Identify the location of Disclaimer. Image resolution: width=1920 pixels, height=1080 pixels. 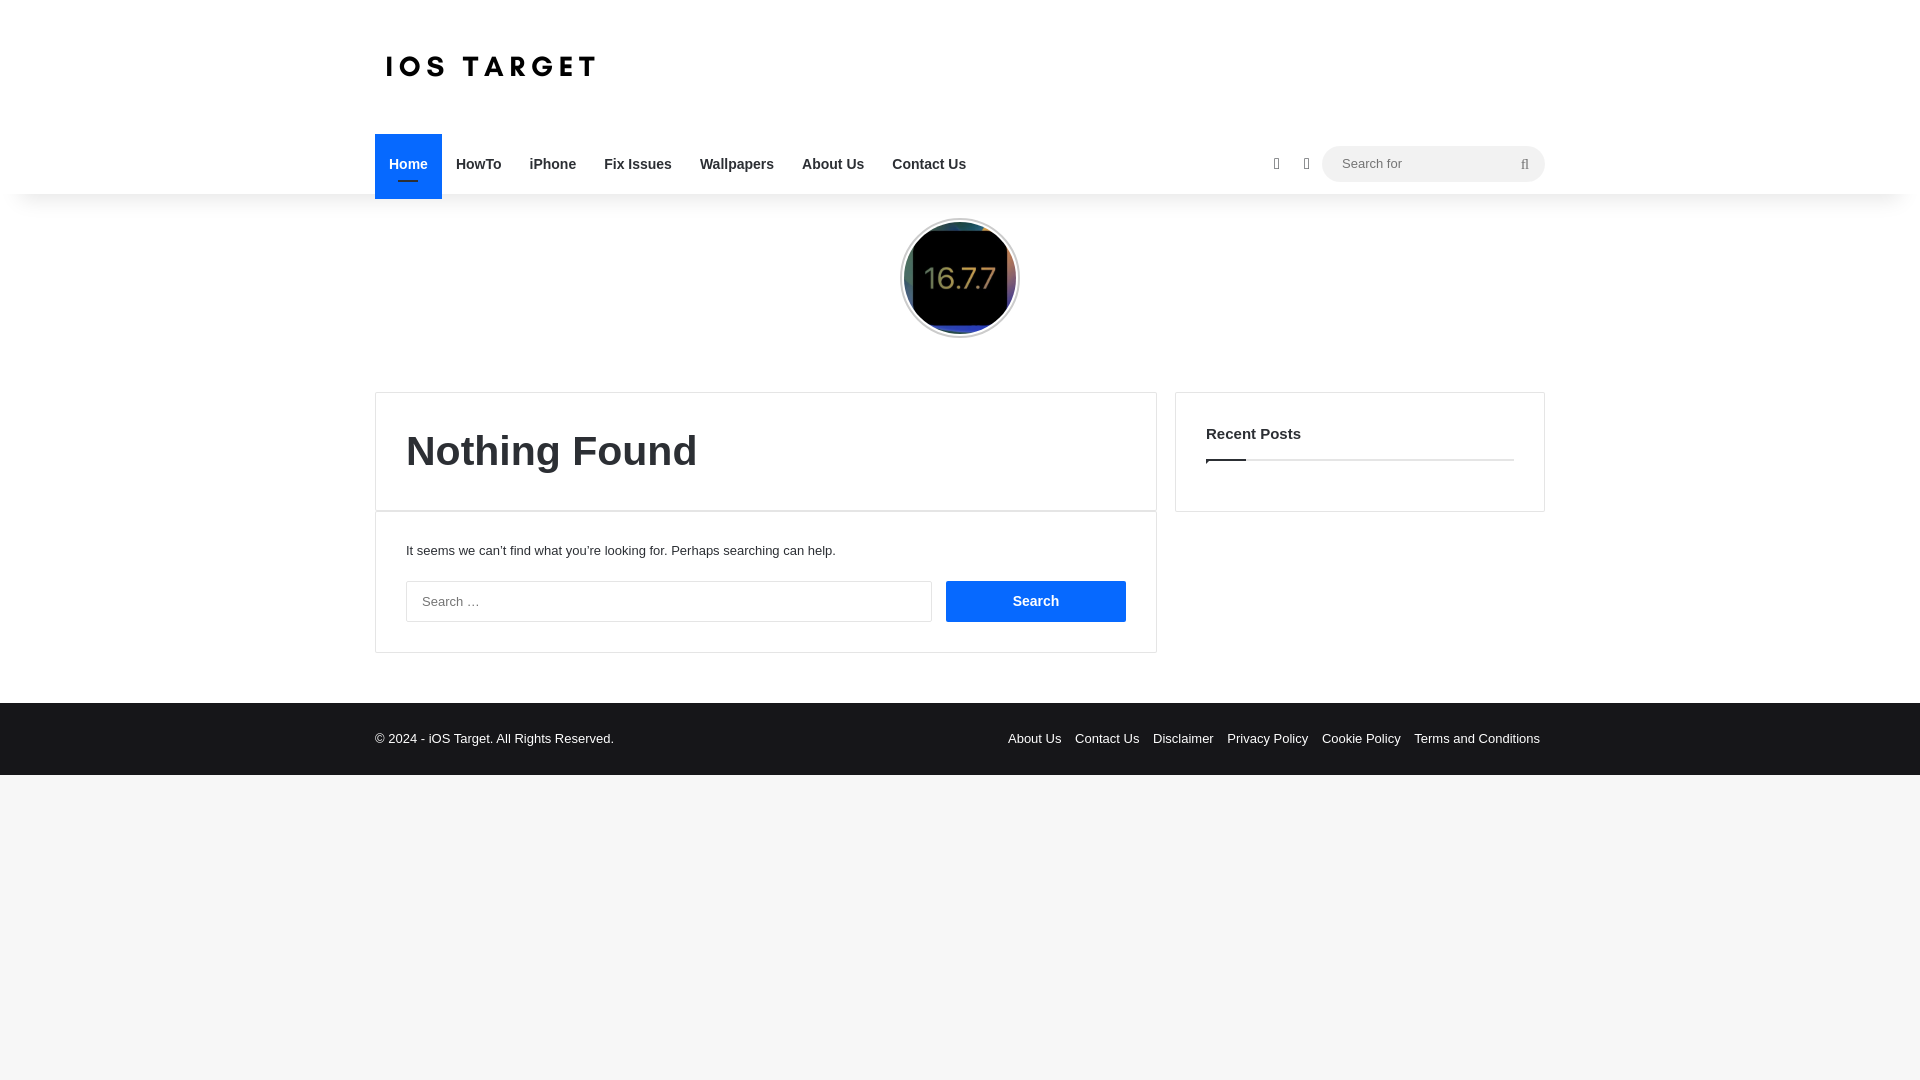
(1183, 738).